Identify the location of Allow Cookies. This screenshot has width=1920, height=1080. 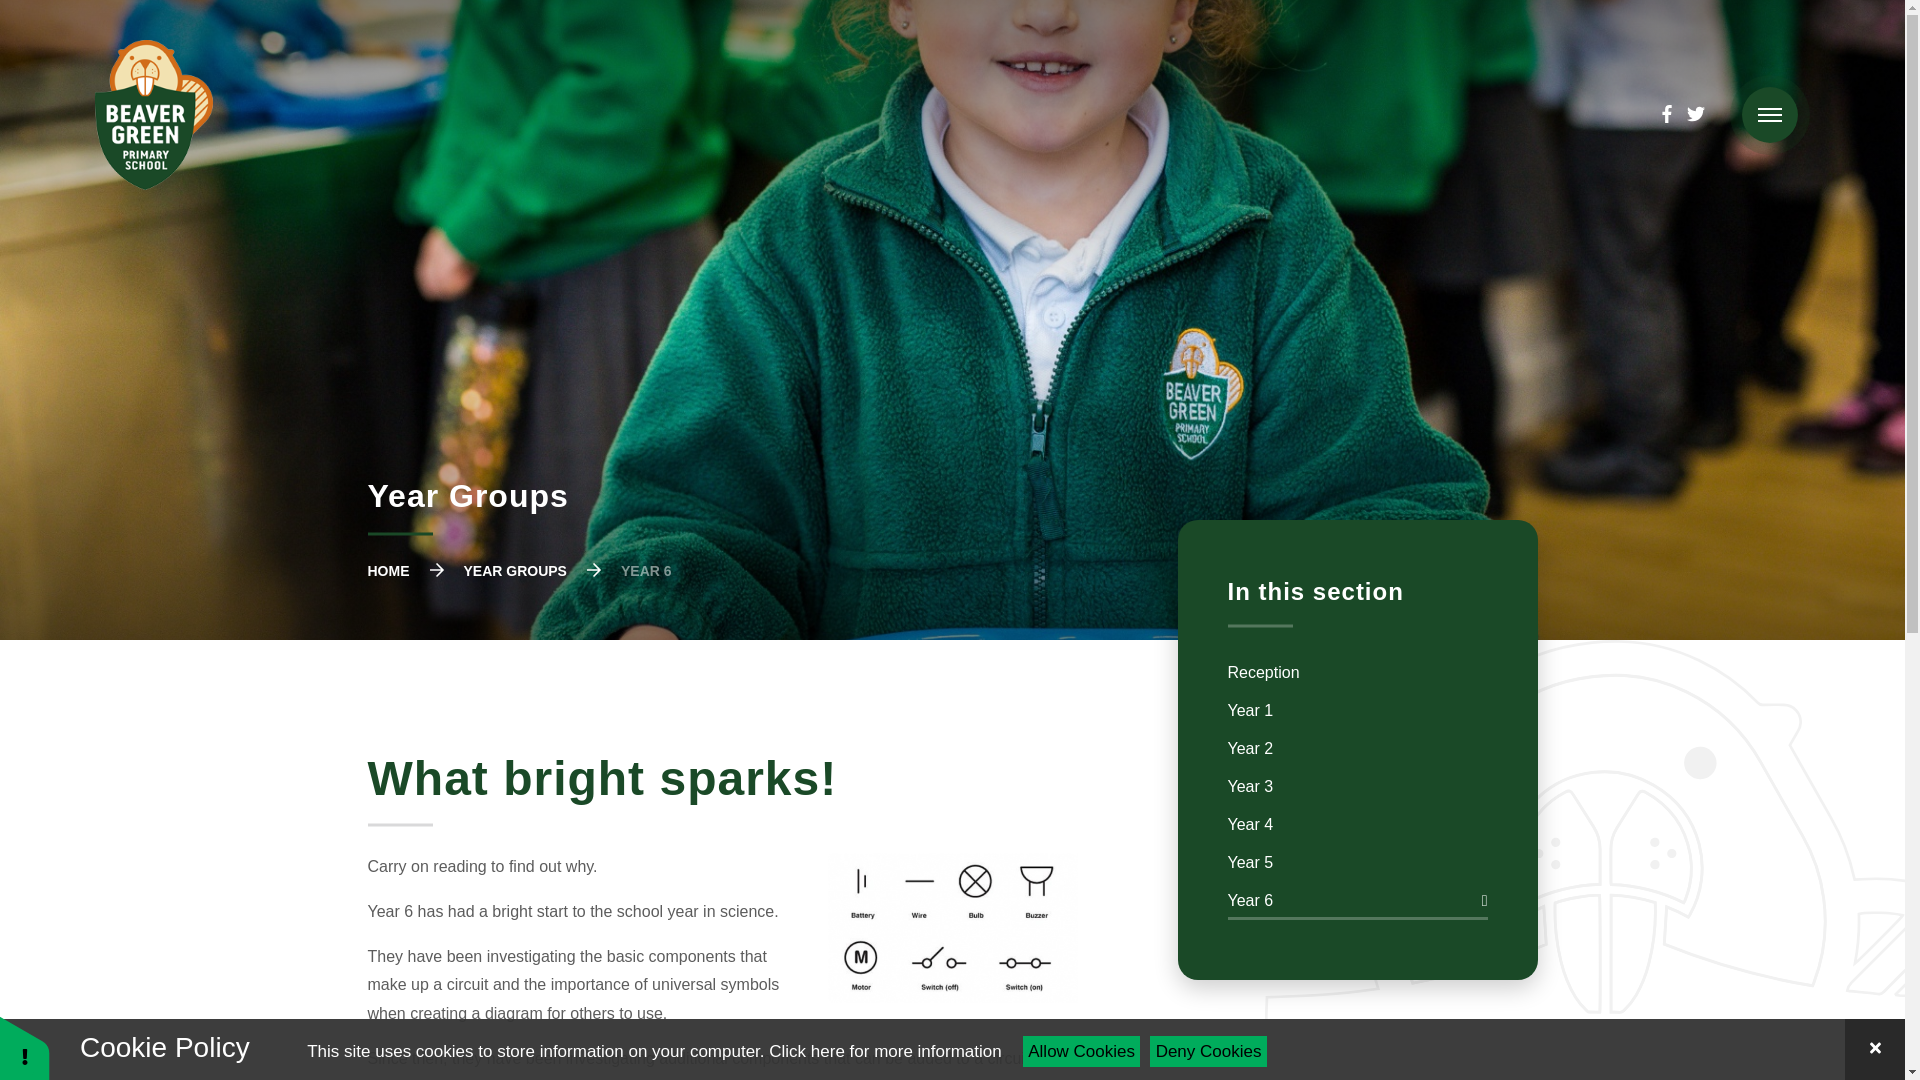
(1082, 1051).